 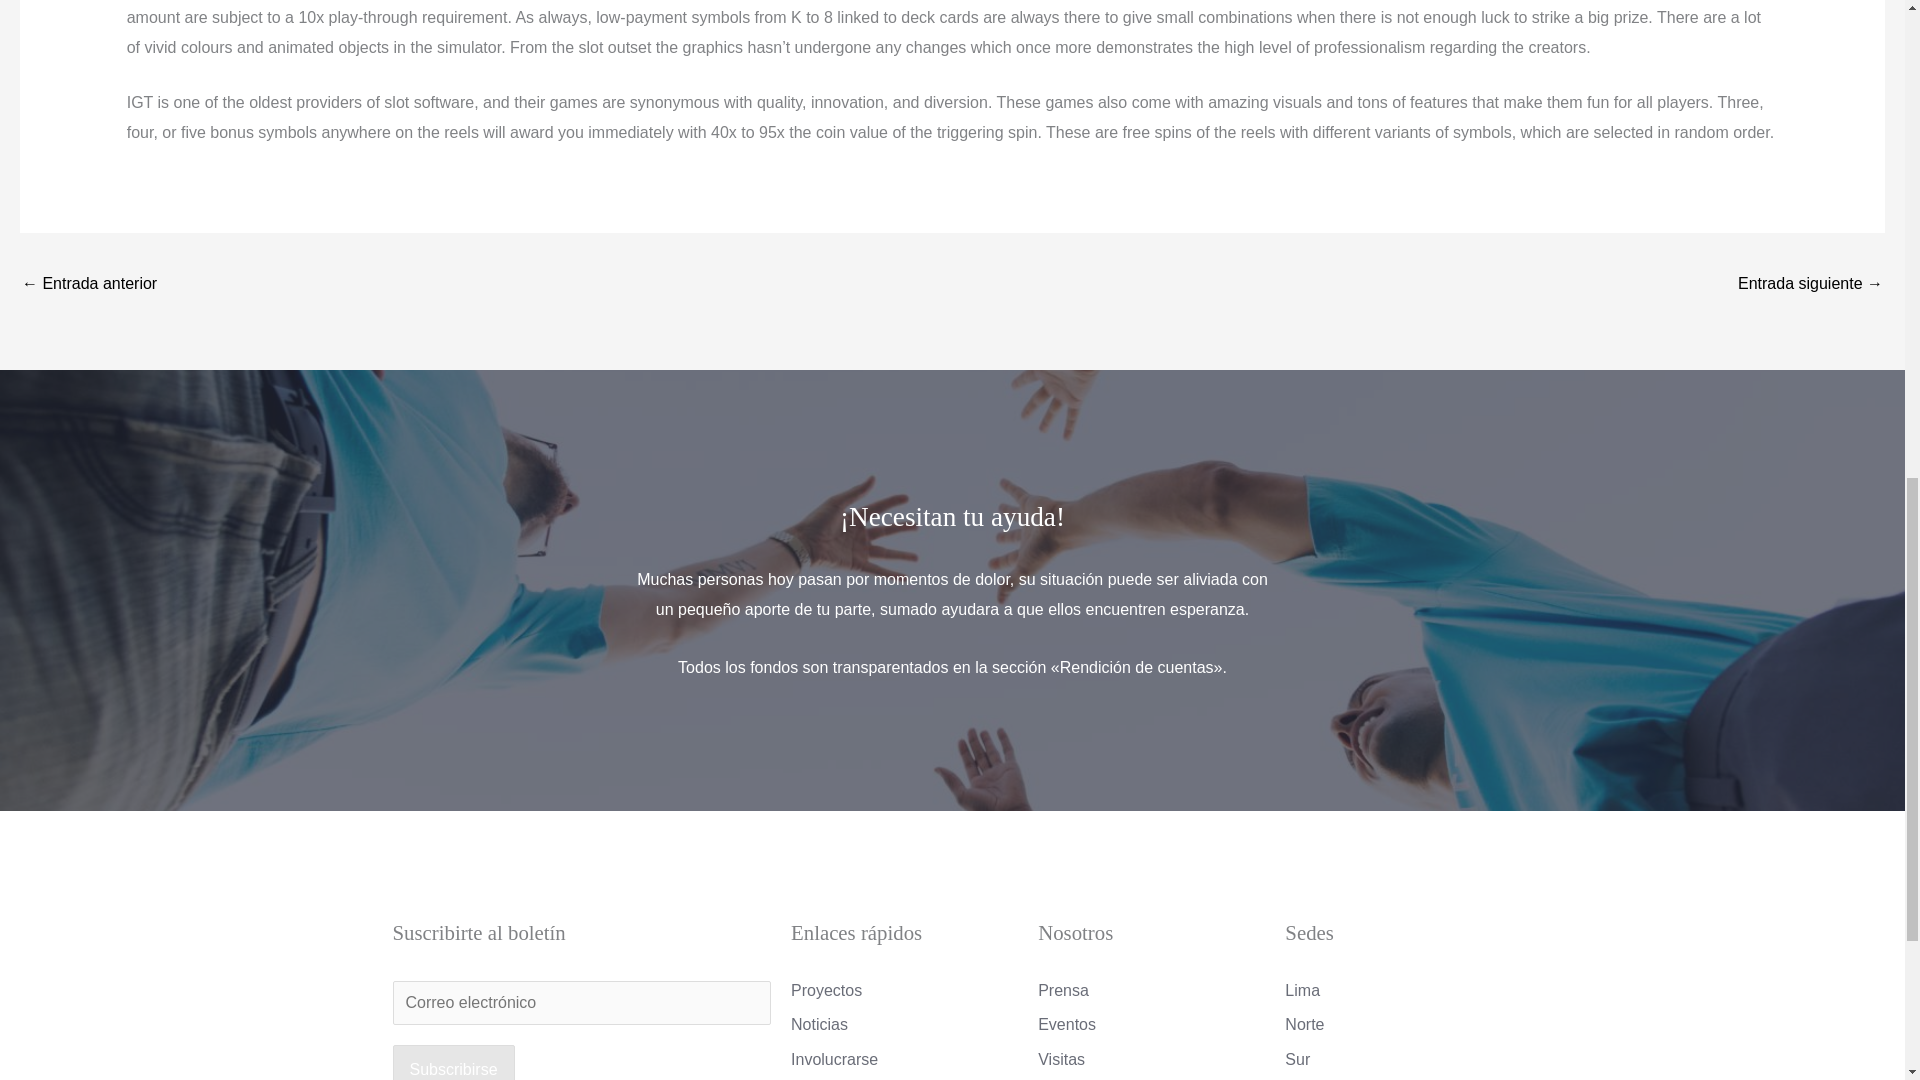 I want to click on Best Pay By Phone Bill Casinos Uk 2021, so click(x=1810, y=284).